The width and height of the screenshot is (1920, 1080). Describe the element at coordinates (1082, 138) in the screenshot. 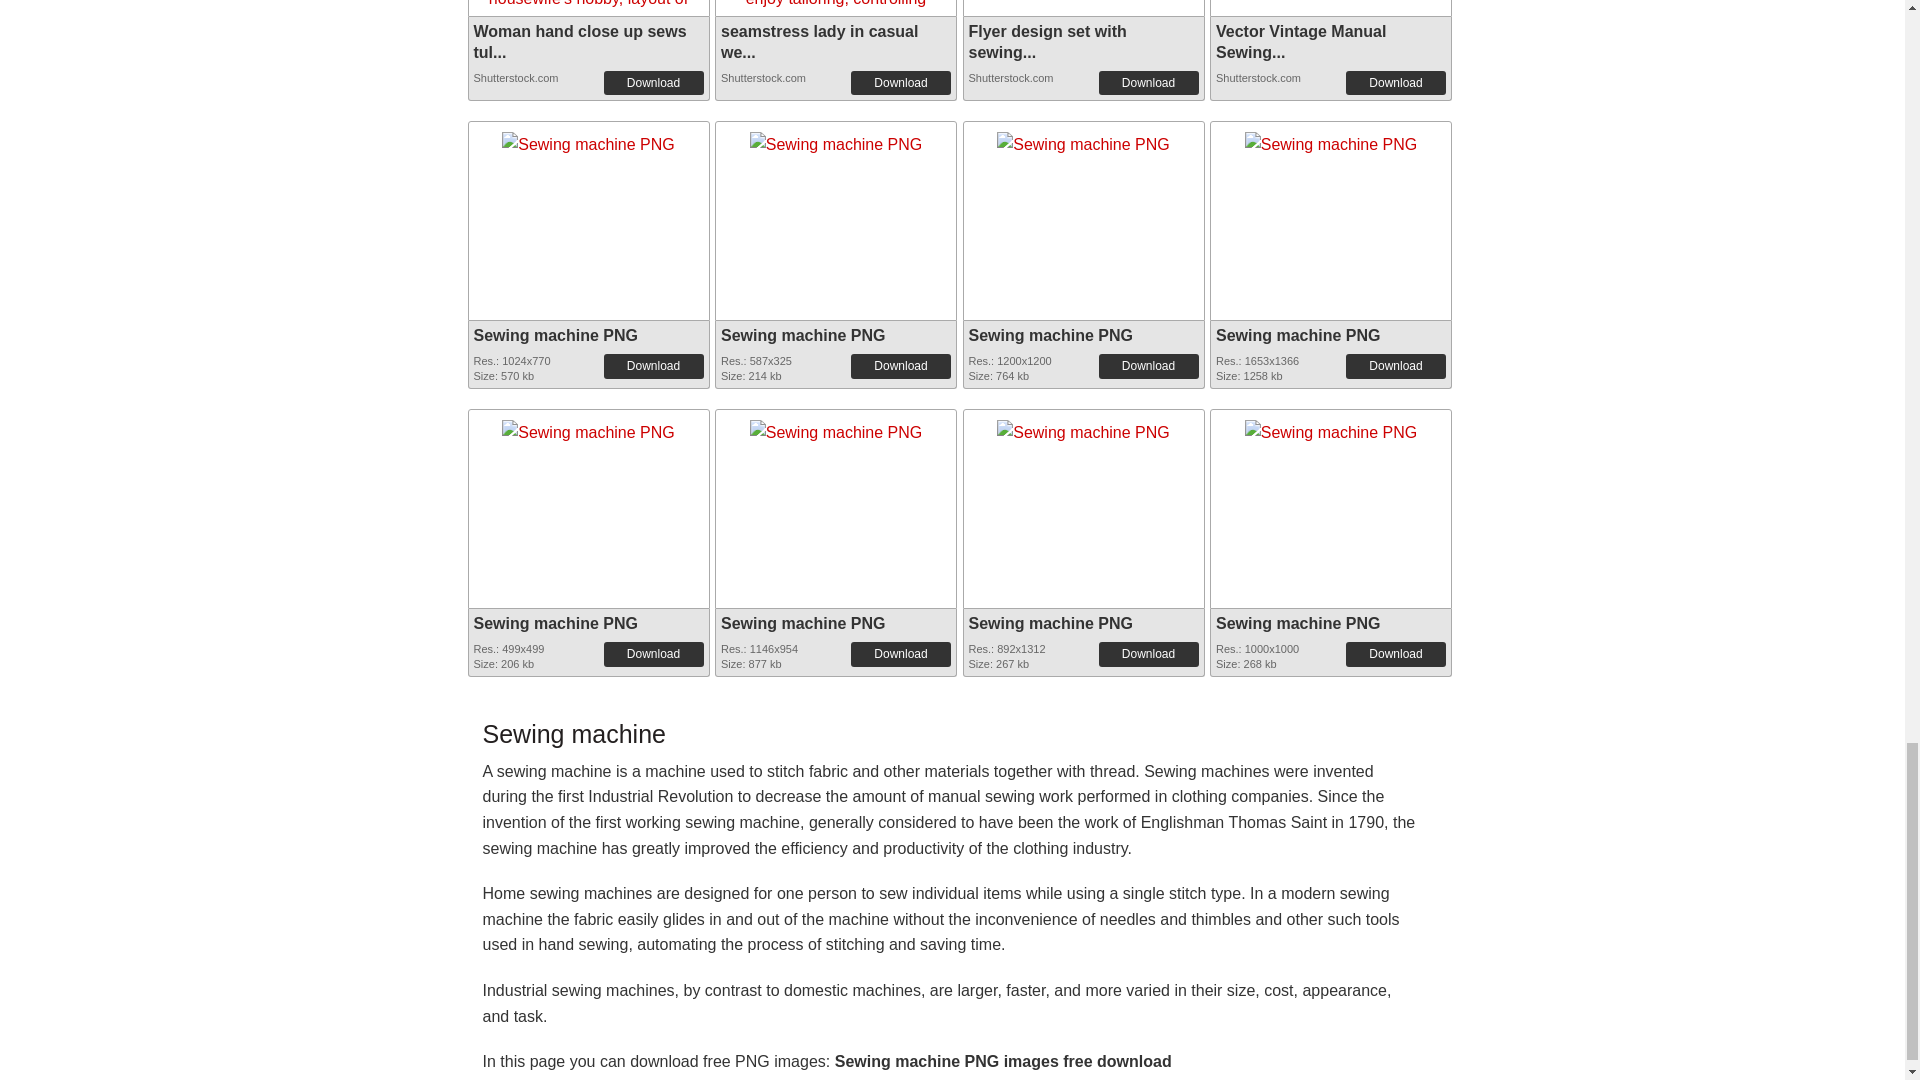

I see `Sewing machine PNG` at that location.